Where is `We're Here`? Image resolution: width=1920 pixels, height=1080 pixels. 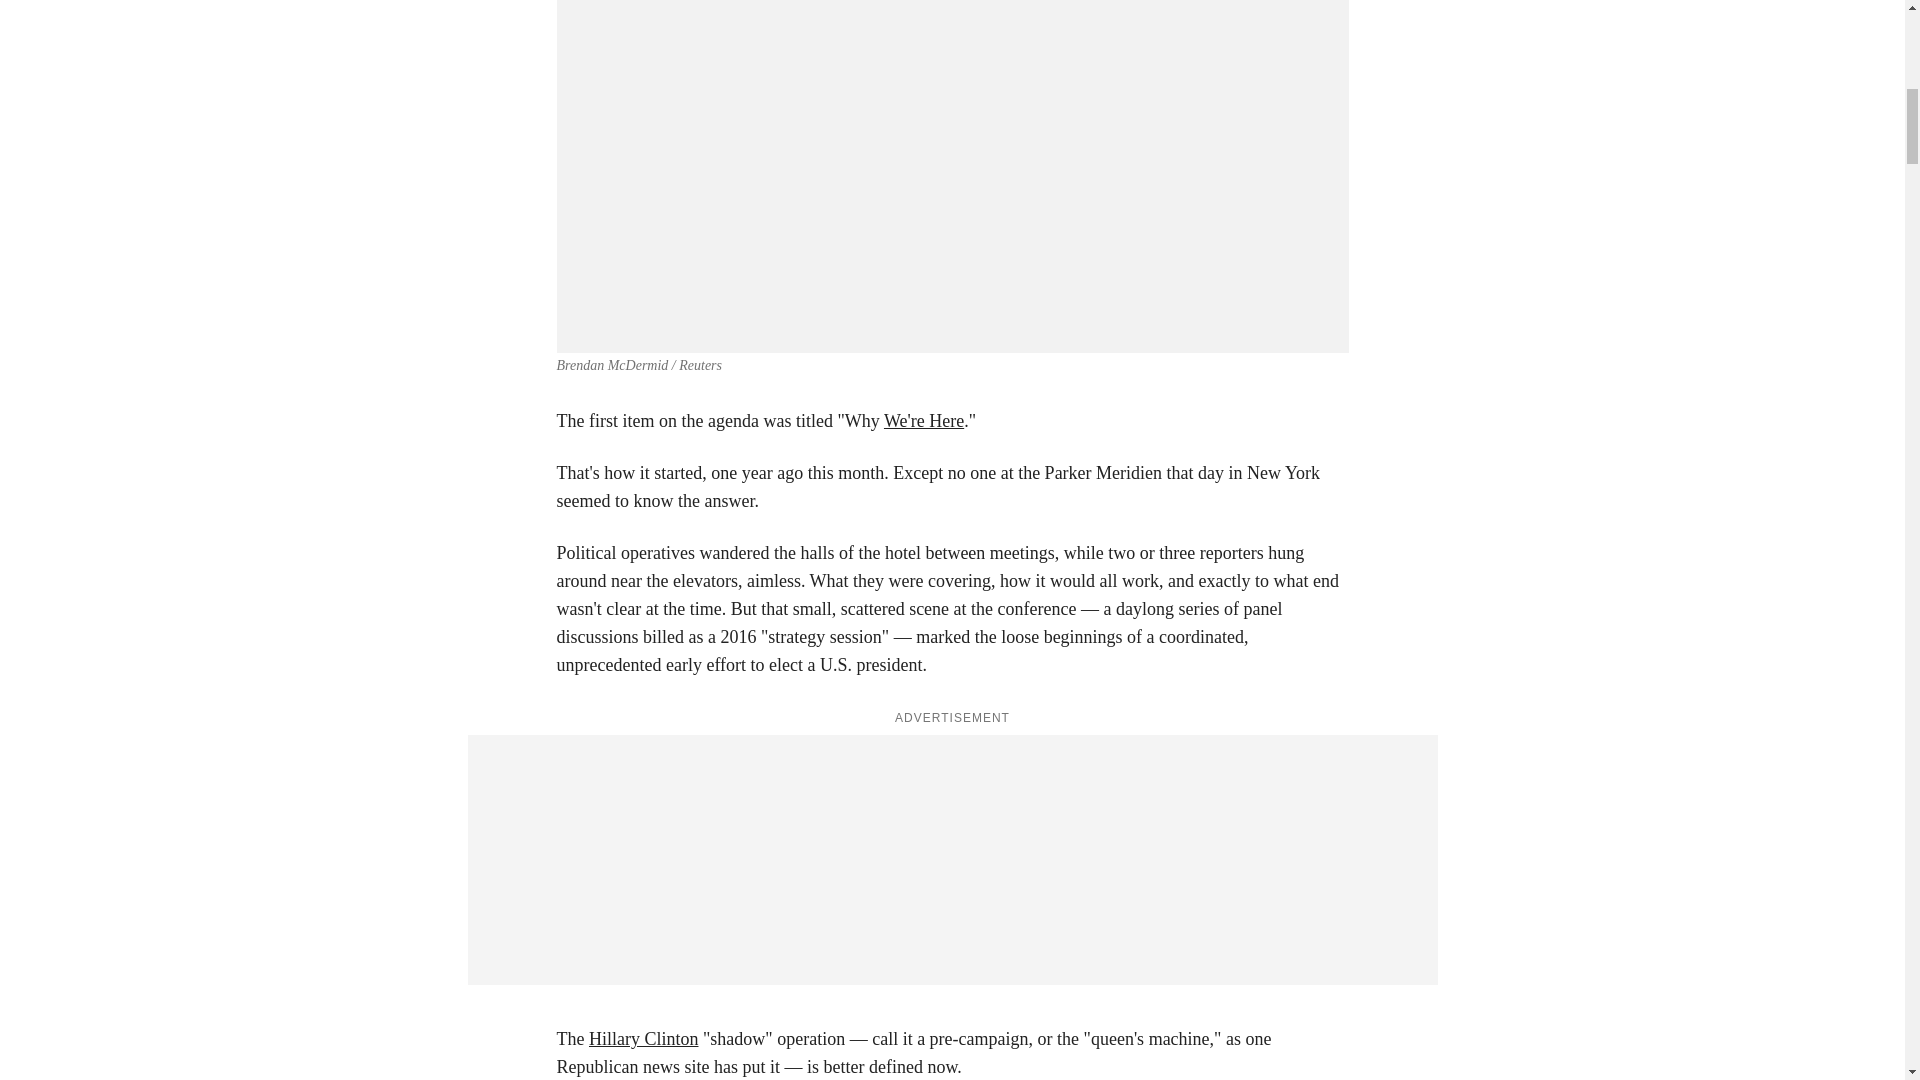
We're Here is located at coordinates (923, 420).